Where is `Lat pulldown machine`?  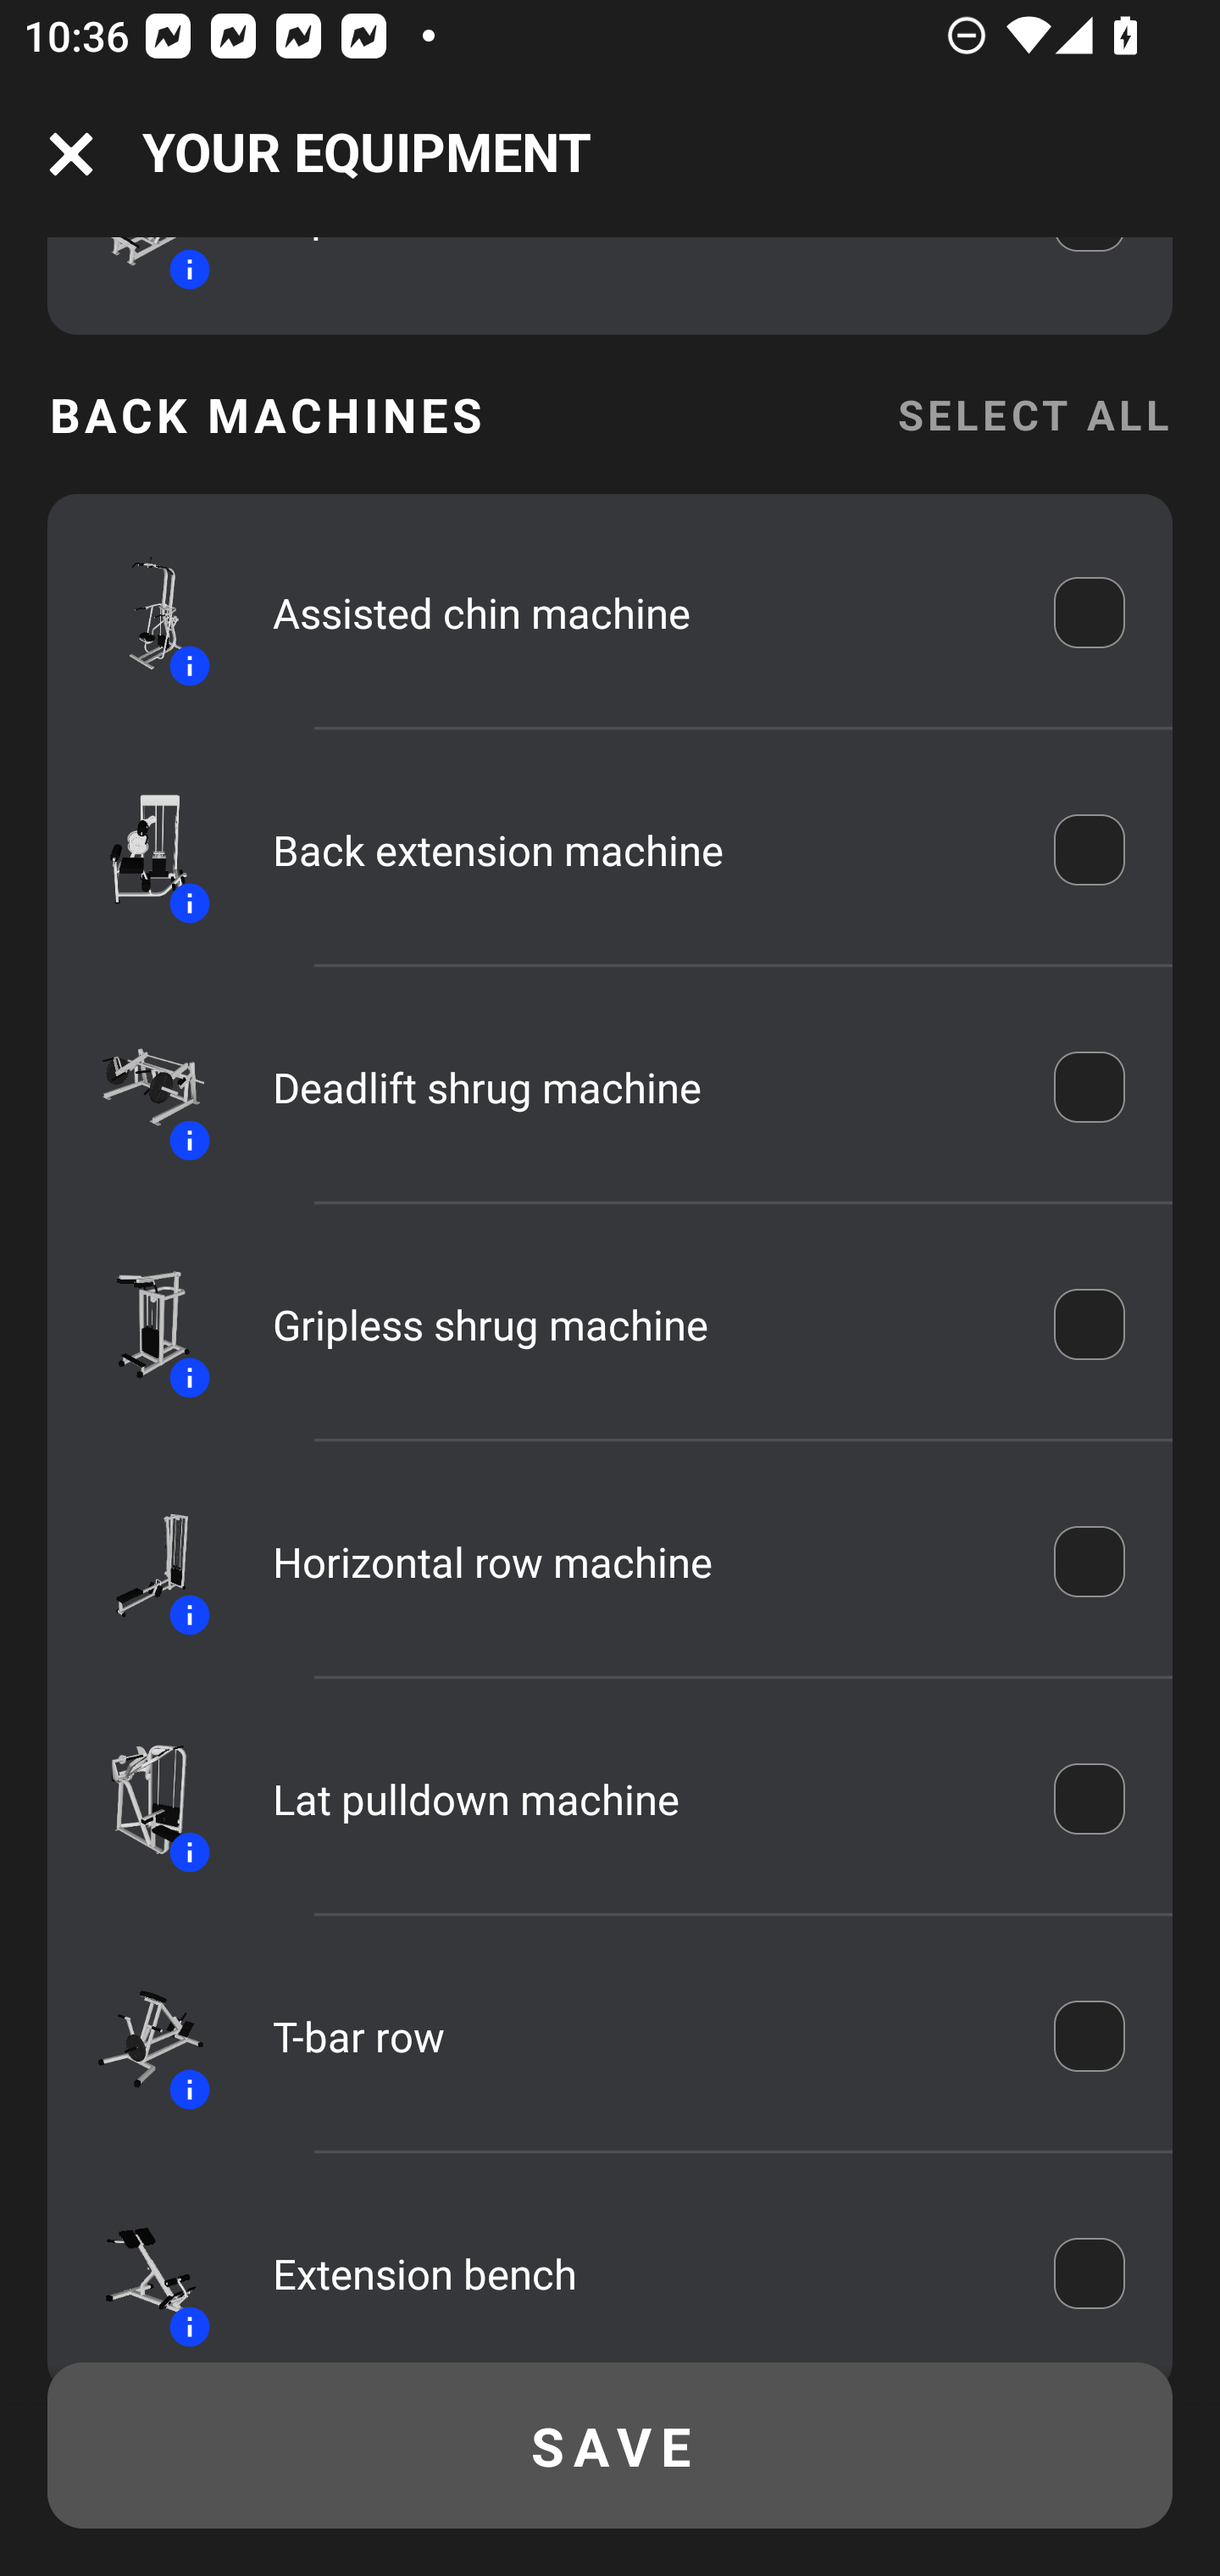 Lat pulldown machine is located at coordinates (640, 1799).